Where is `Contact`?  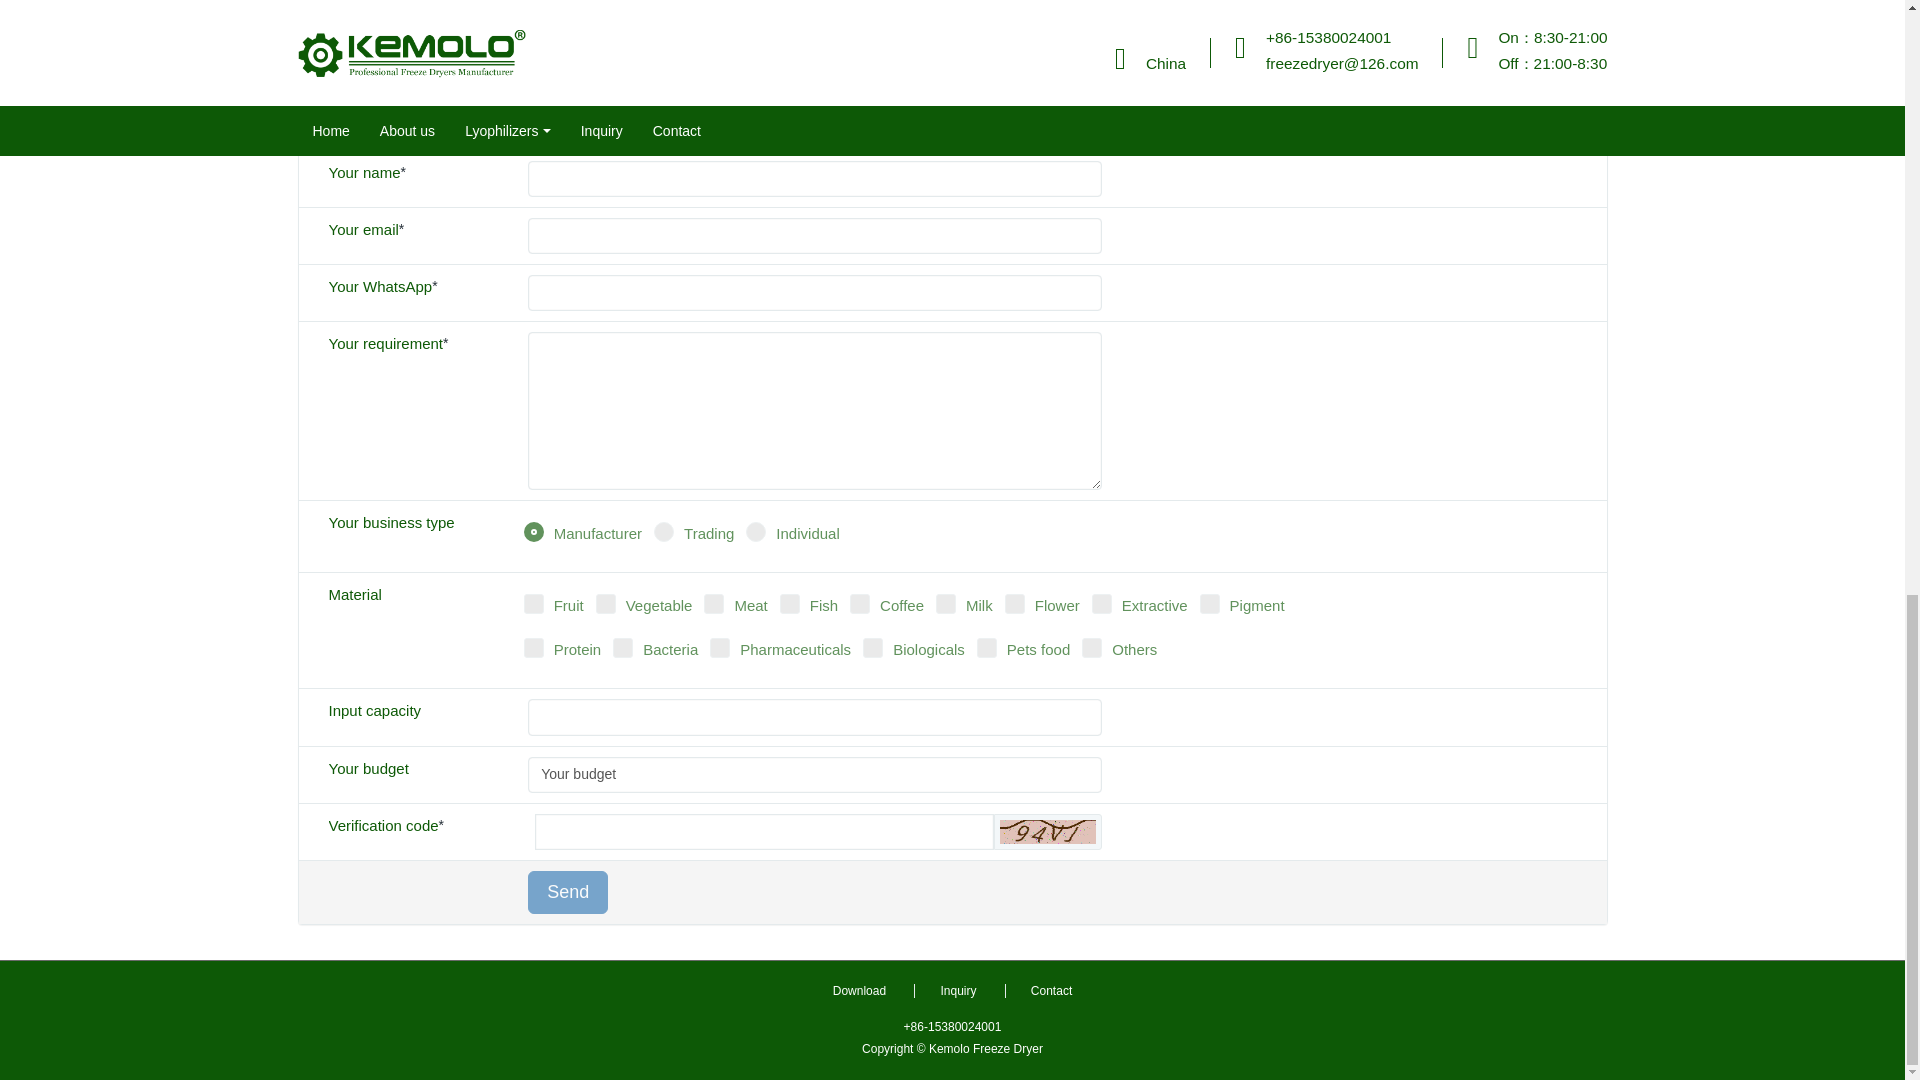
Contact is located at coordinates (1050, 990).